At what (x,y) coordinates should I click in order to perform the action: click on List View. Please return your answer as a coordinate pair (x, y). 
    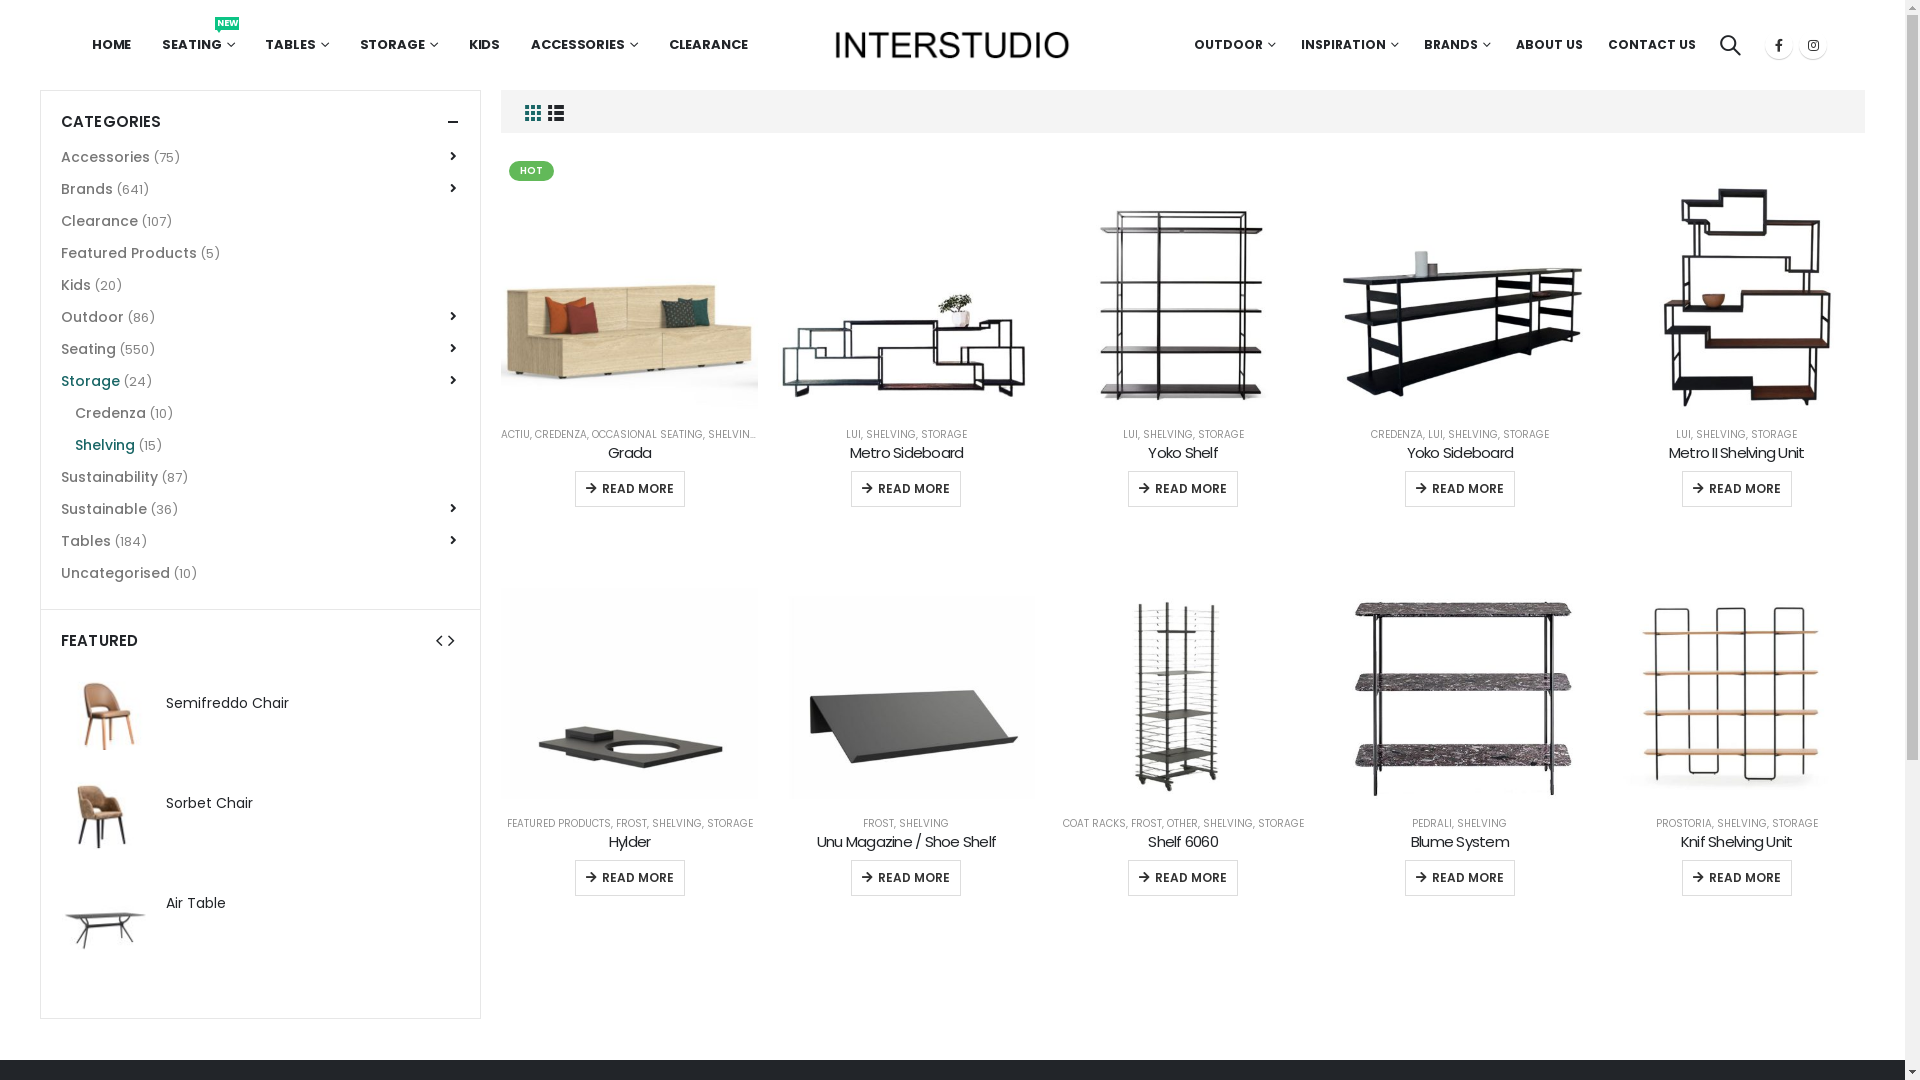
    Looking at the image, I should click on (556, 112).